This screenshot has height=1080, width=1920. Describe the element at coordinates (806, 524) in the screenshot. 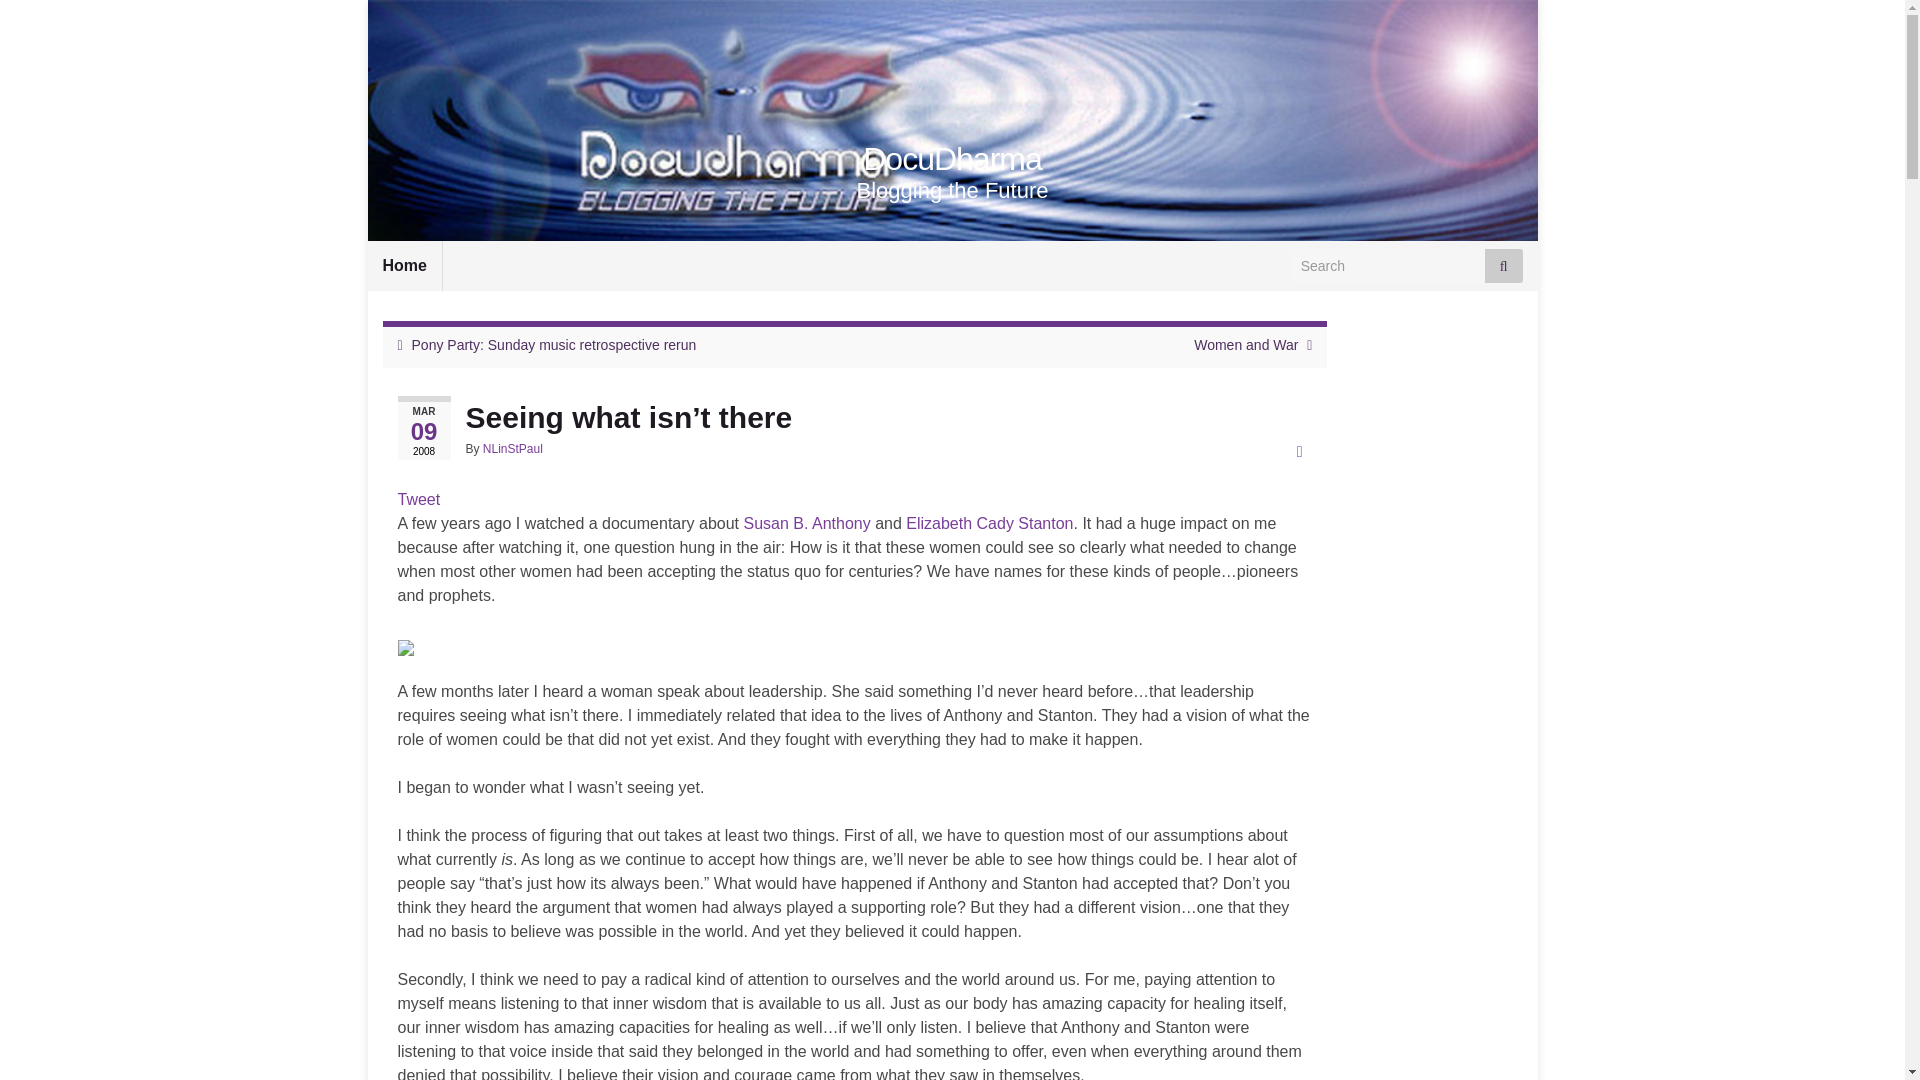

I see `Susan B. Anthony` at that location.